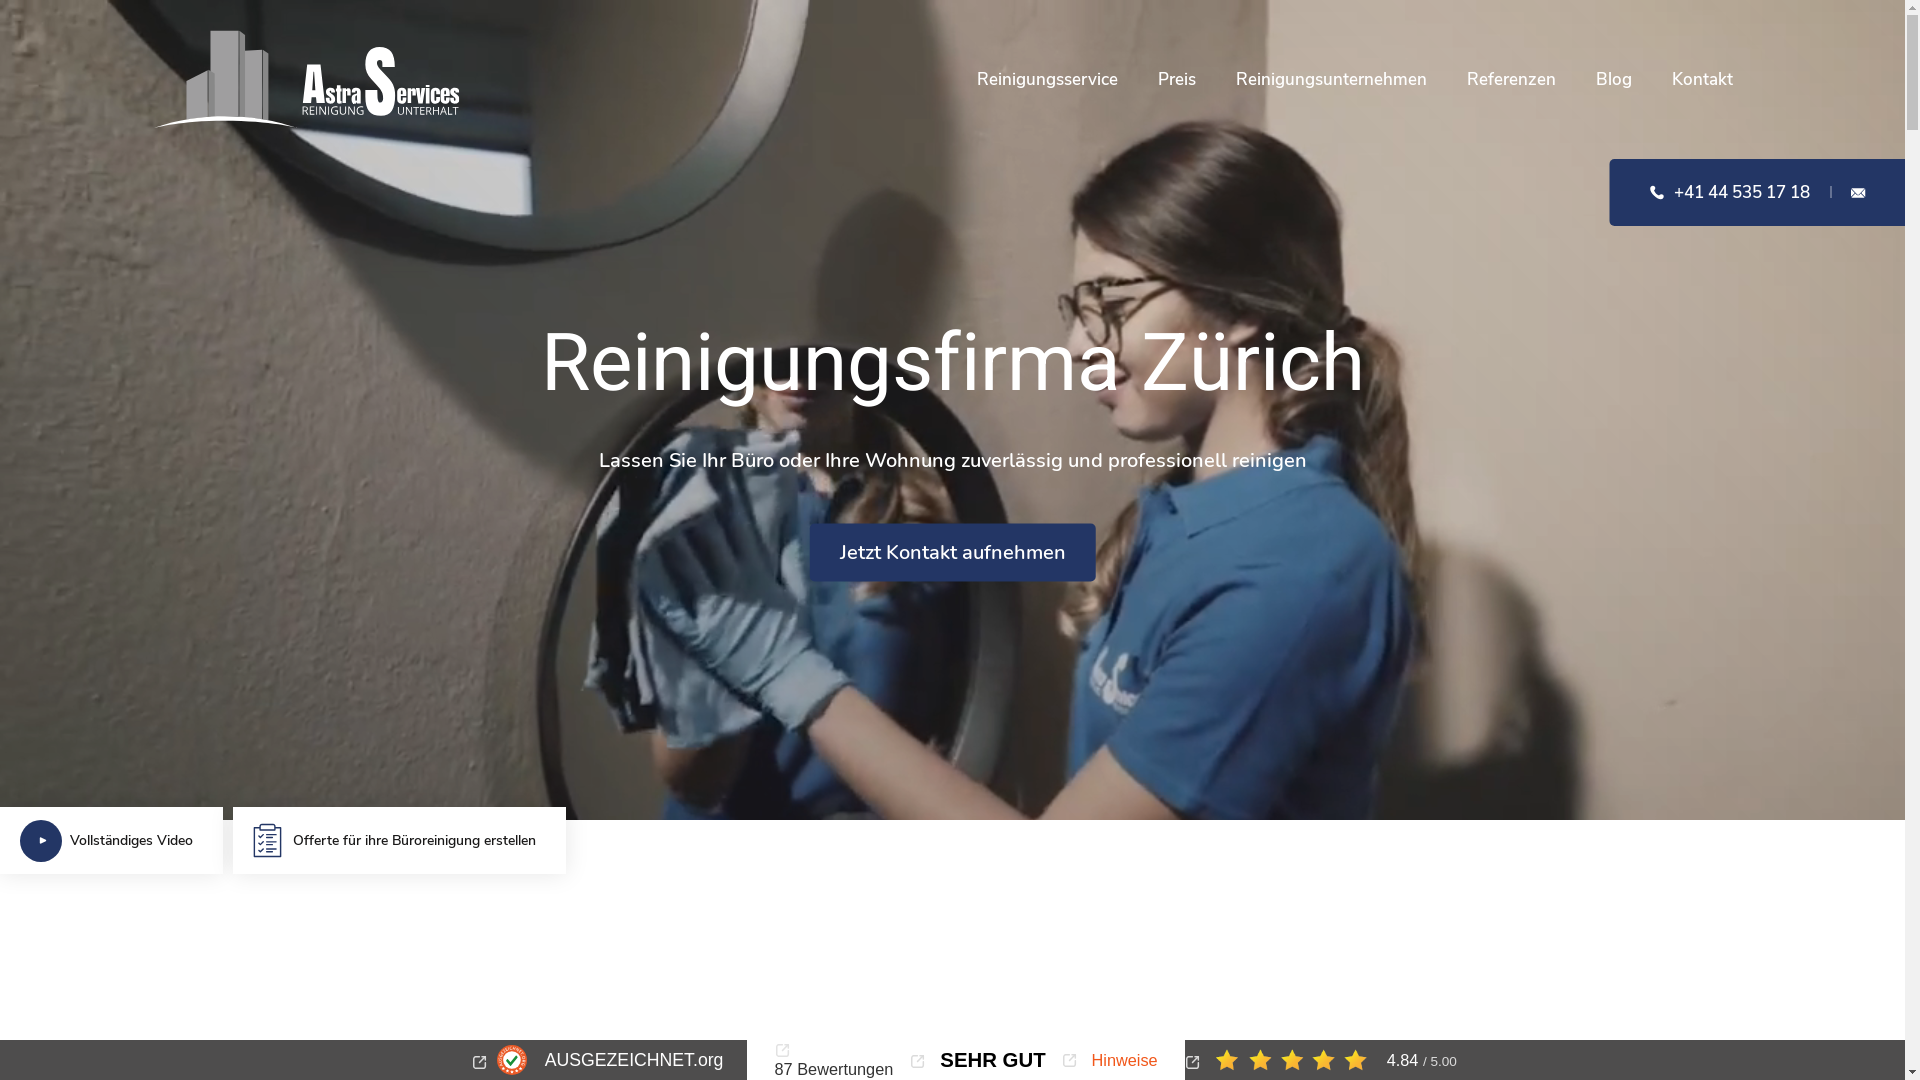 Image resolution: width=1920 pixels, height=1080 pixels. What do you see at coordinates (1614, 80) in the screenshot?
I see `Blog` at bounding box center [1614, 80].